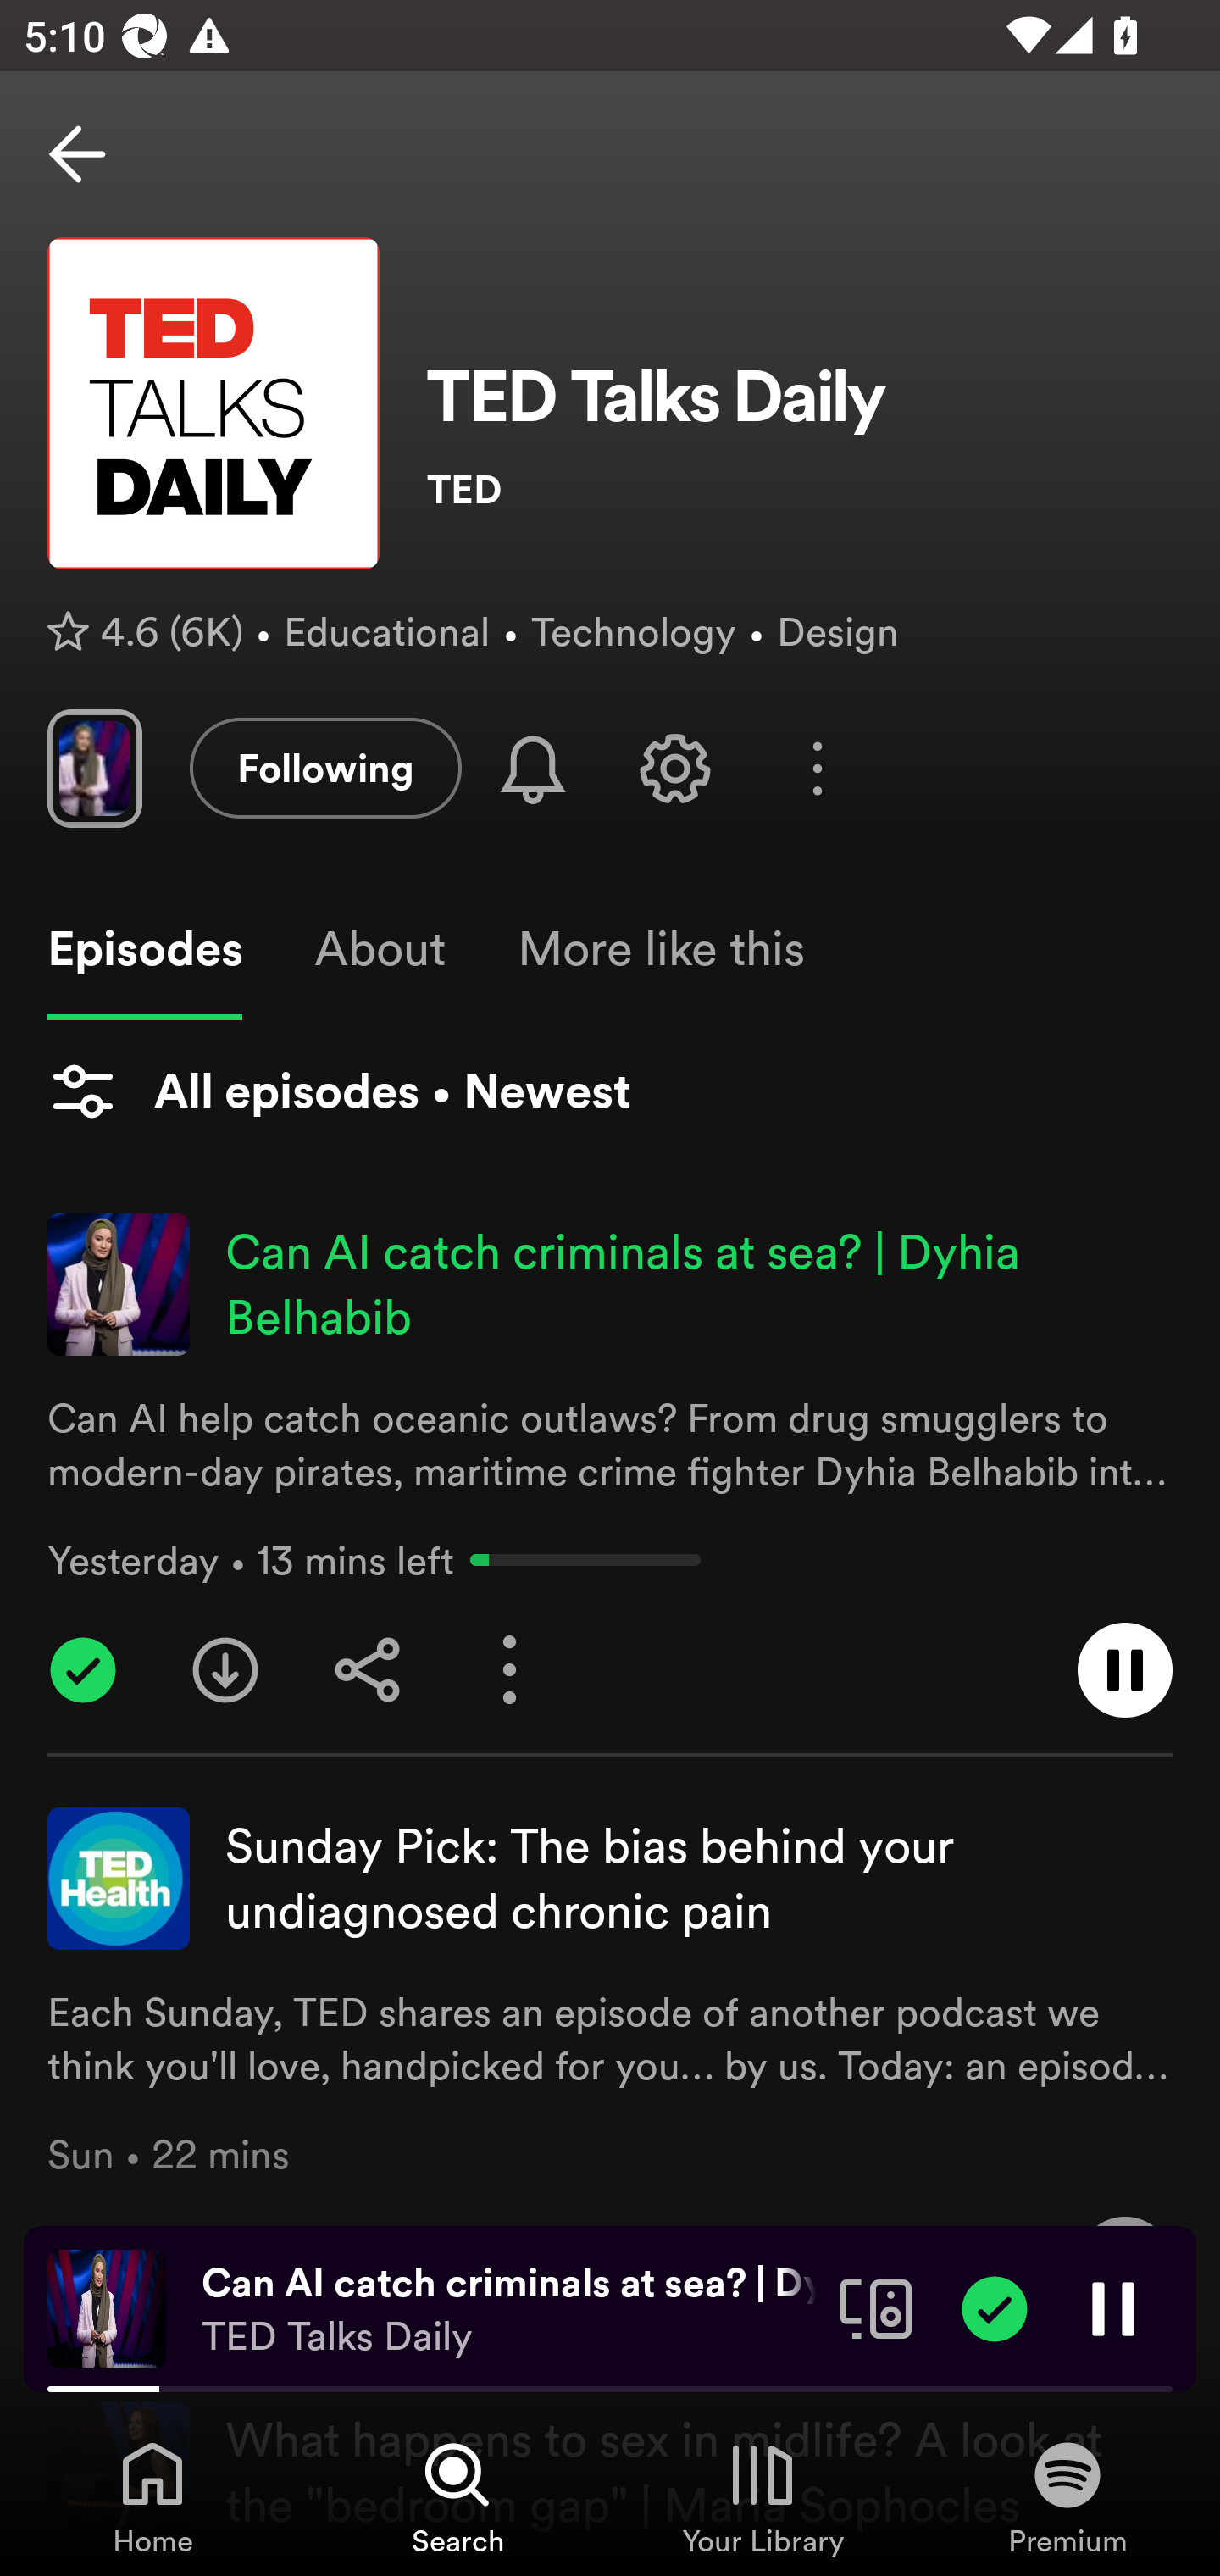 Image resolution: width=1220 pixels, height=2576 pixels. What do you see at coordinates (380, 949) in the screenshot?
I see `About` at bounding box center [380, 949].